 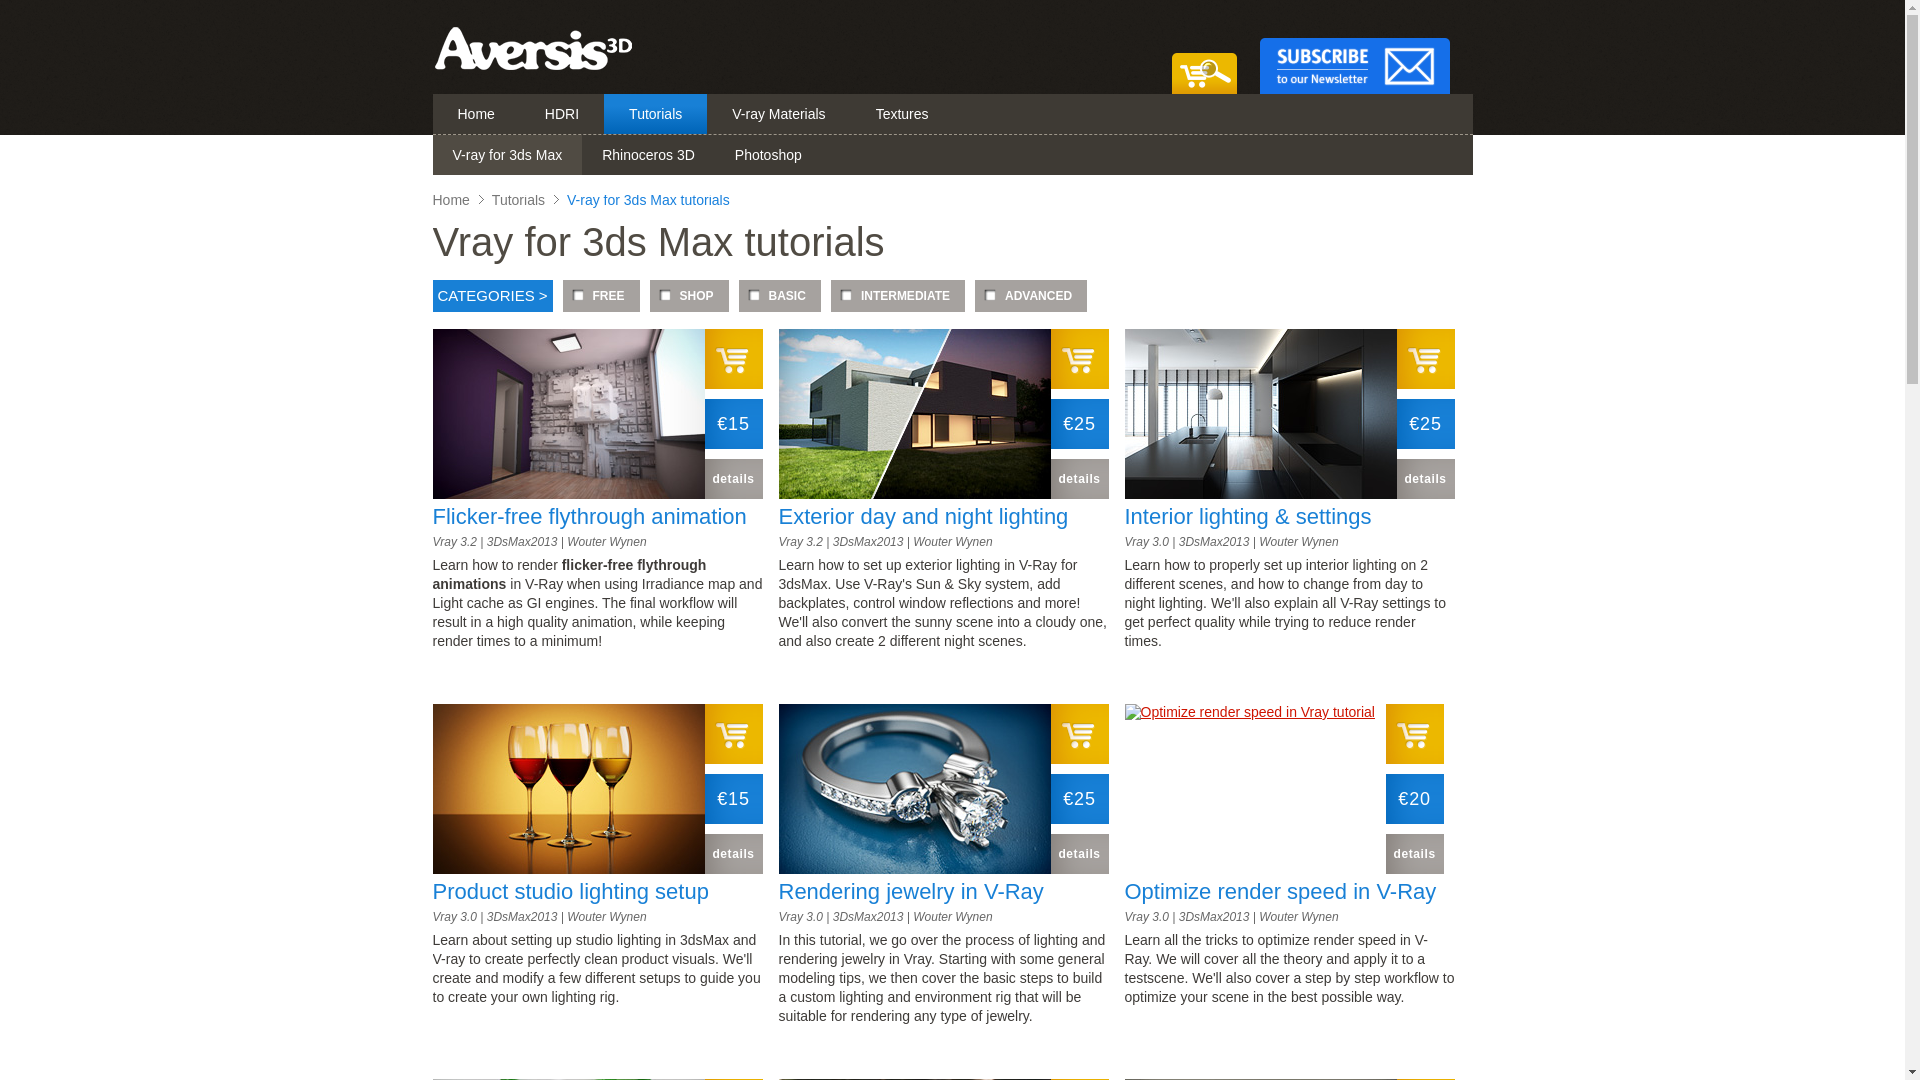 I want to click on details, so click(x=733, y=479).